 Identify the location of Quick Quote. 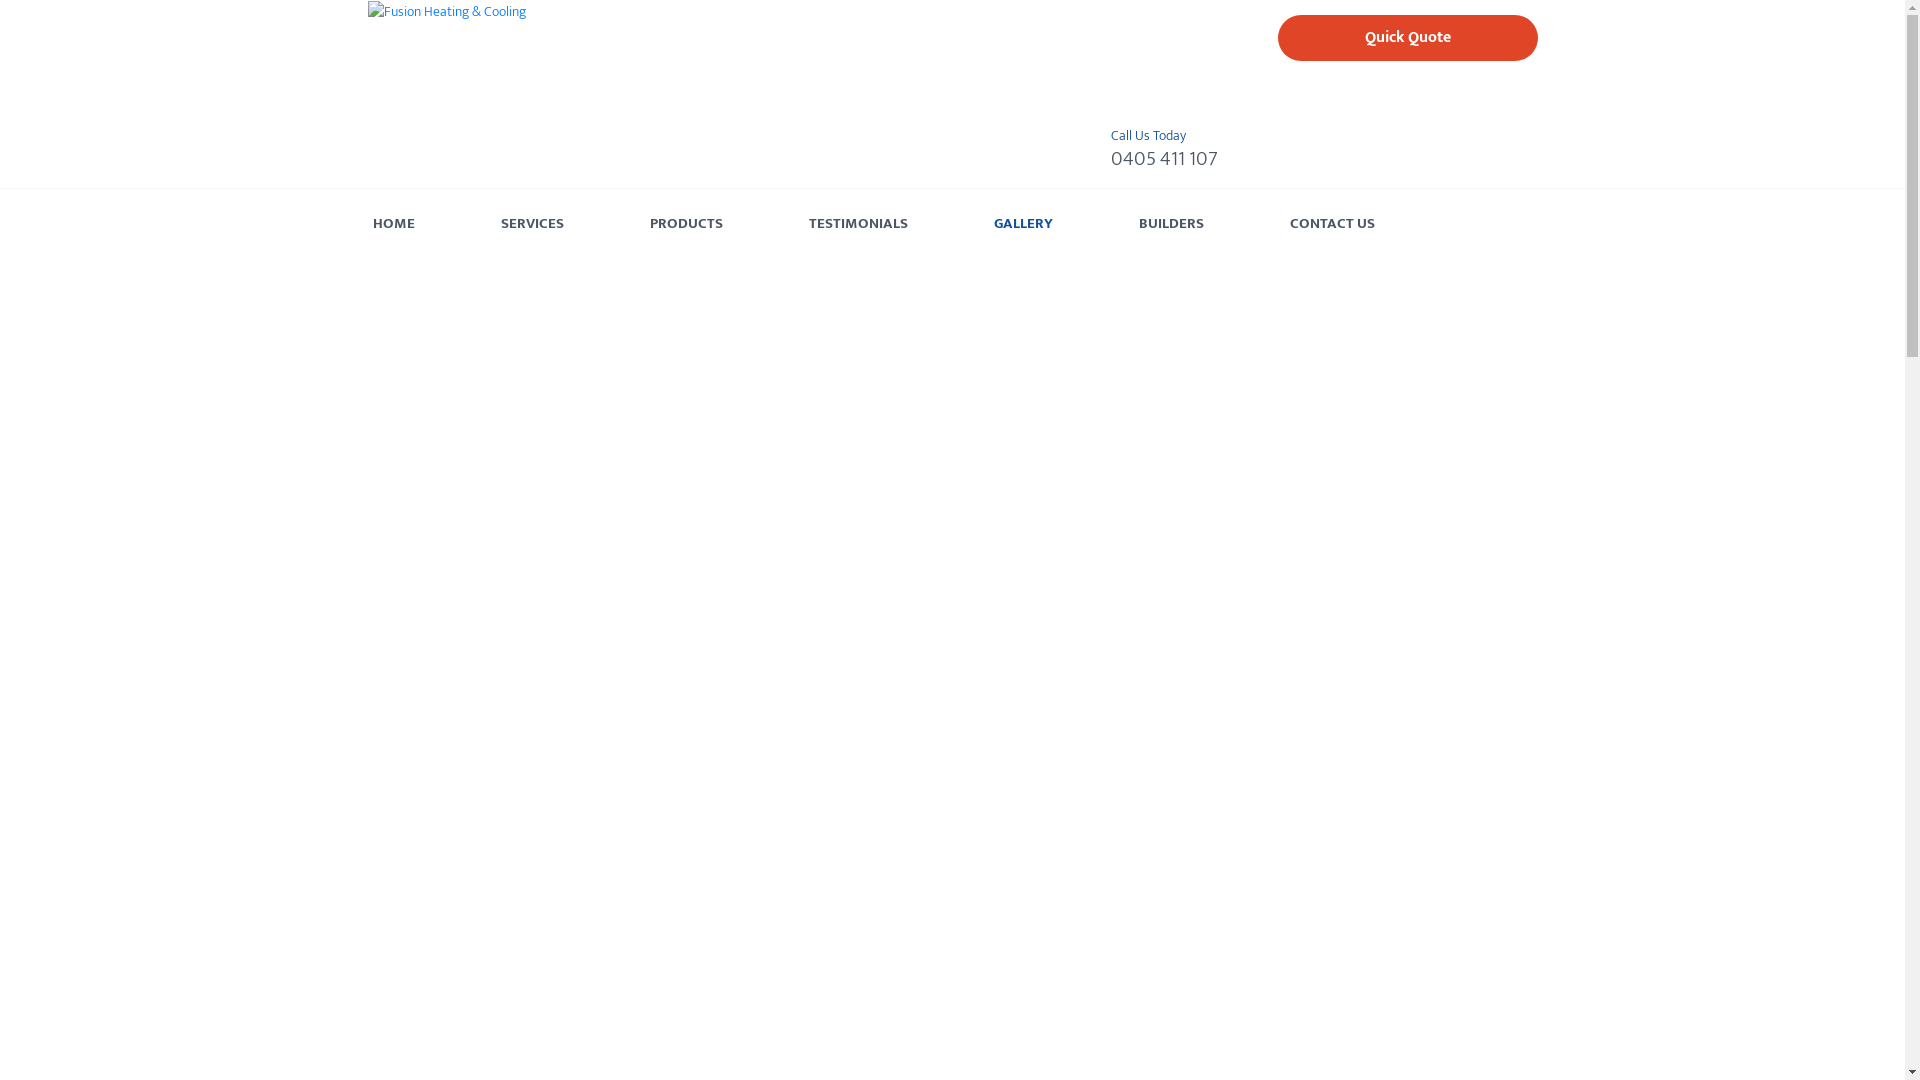
(1408, 38).